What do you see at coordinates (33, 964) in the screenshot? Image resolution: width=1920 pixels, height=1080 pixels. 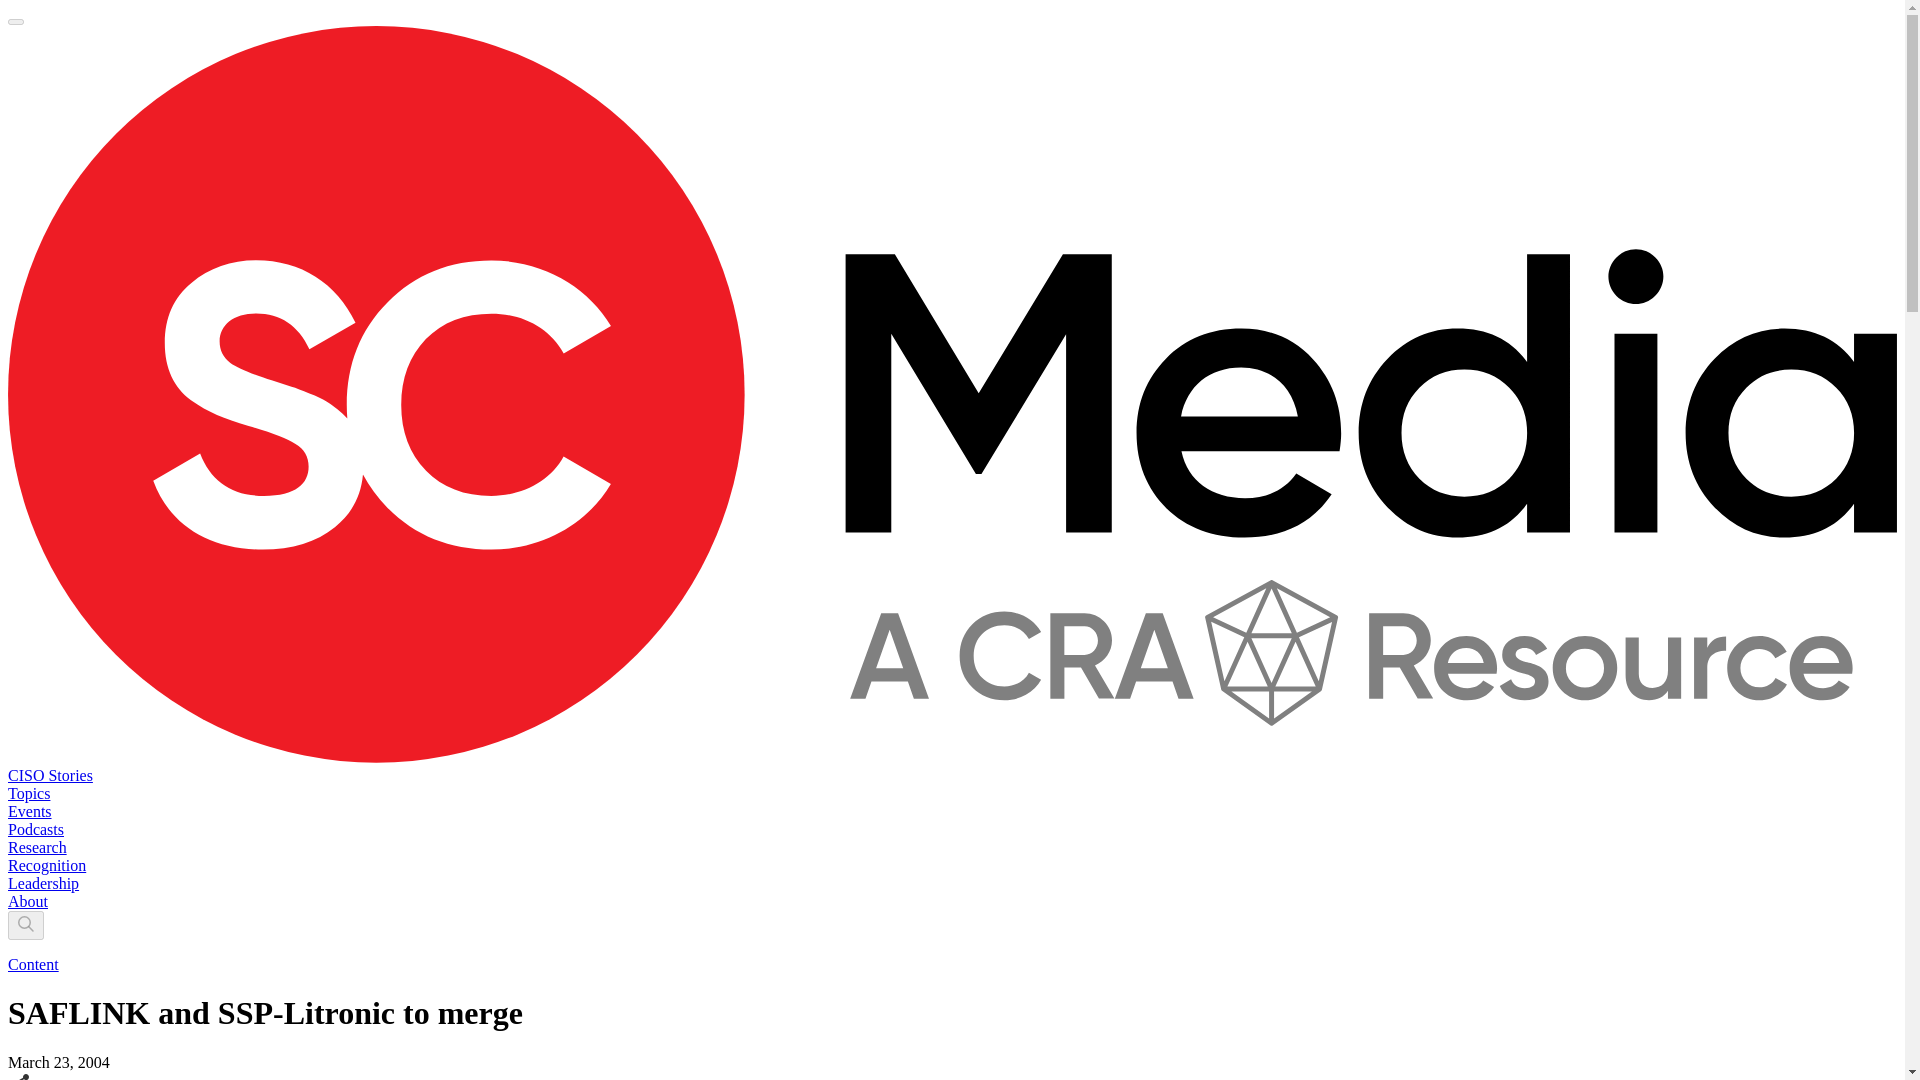 I see `Content` at bounding box center [33, 964].